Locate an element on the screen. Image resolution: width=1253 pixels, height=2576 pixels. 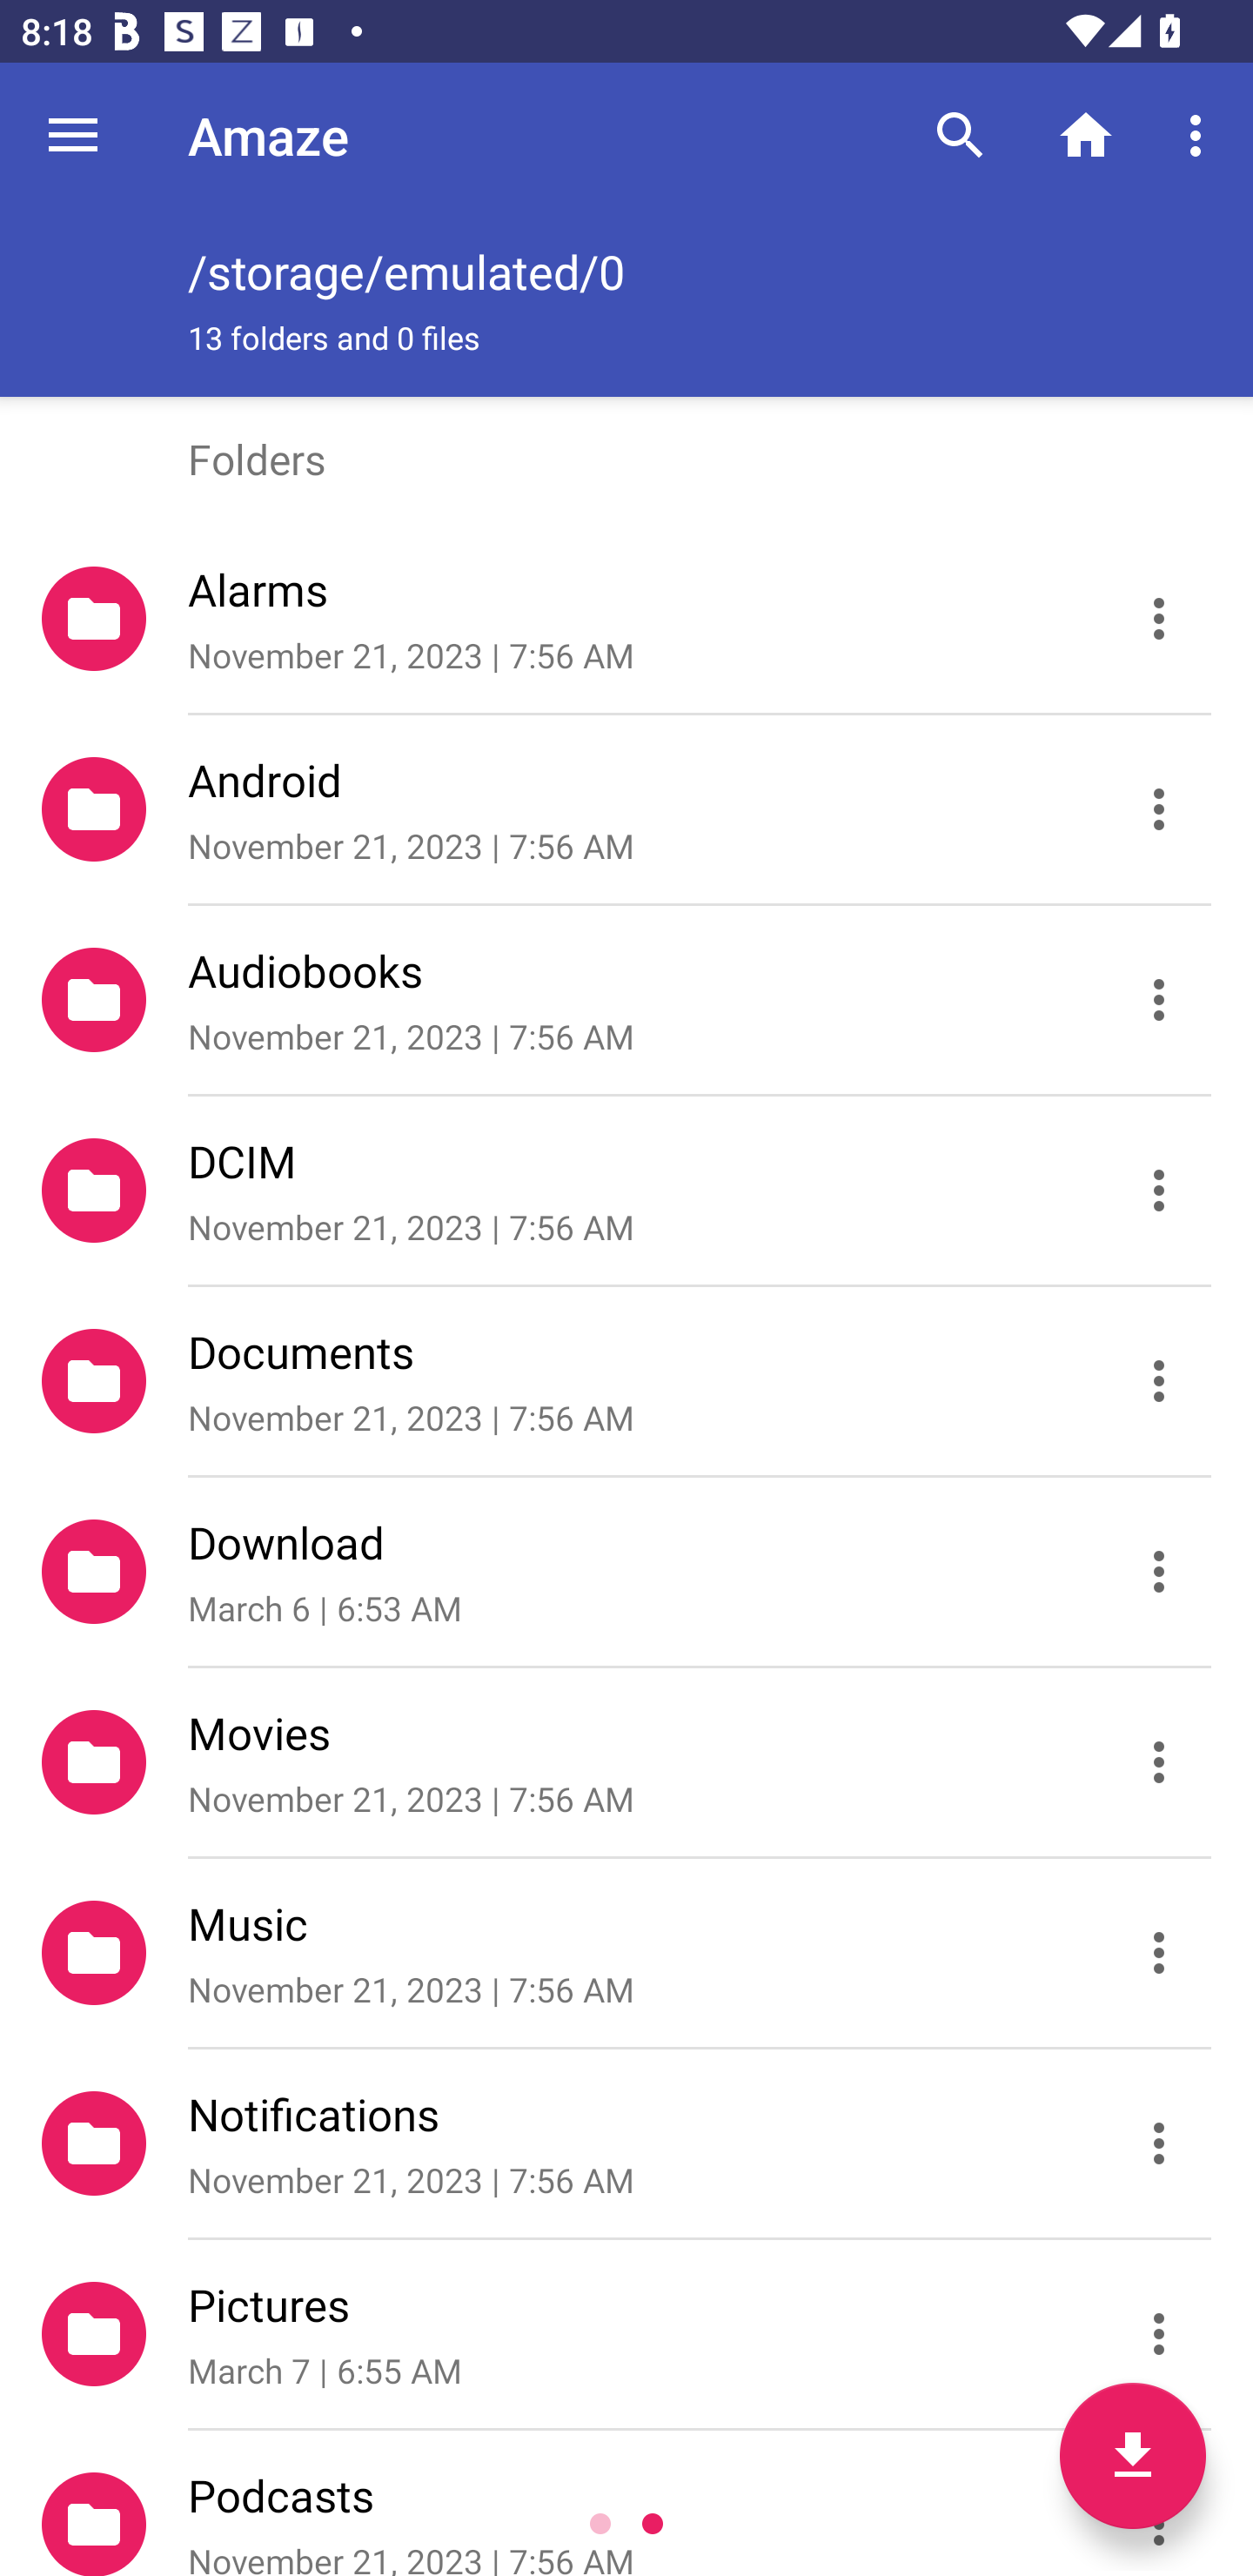
Notifications November 21, 2023 | 7:56 AM is located at coordinates (626, 2144).